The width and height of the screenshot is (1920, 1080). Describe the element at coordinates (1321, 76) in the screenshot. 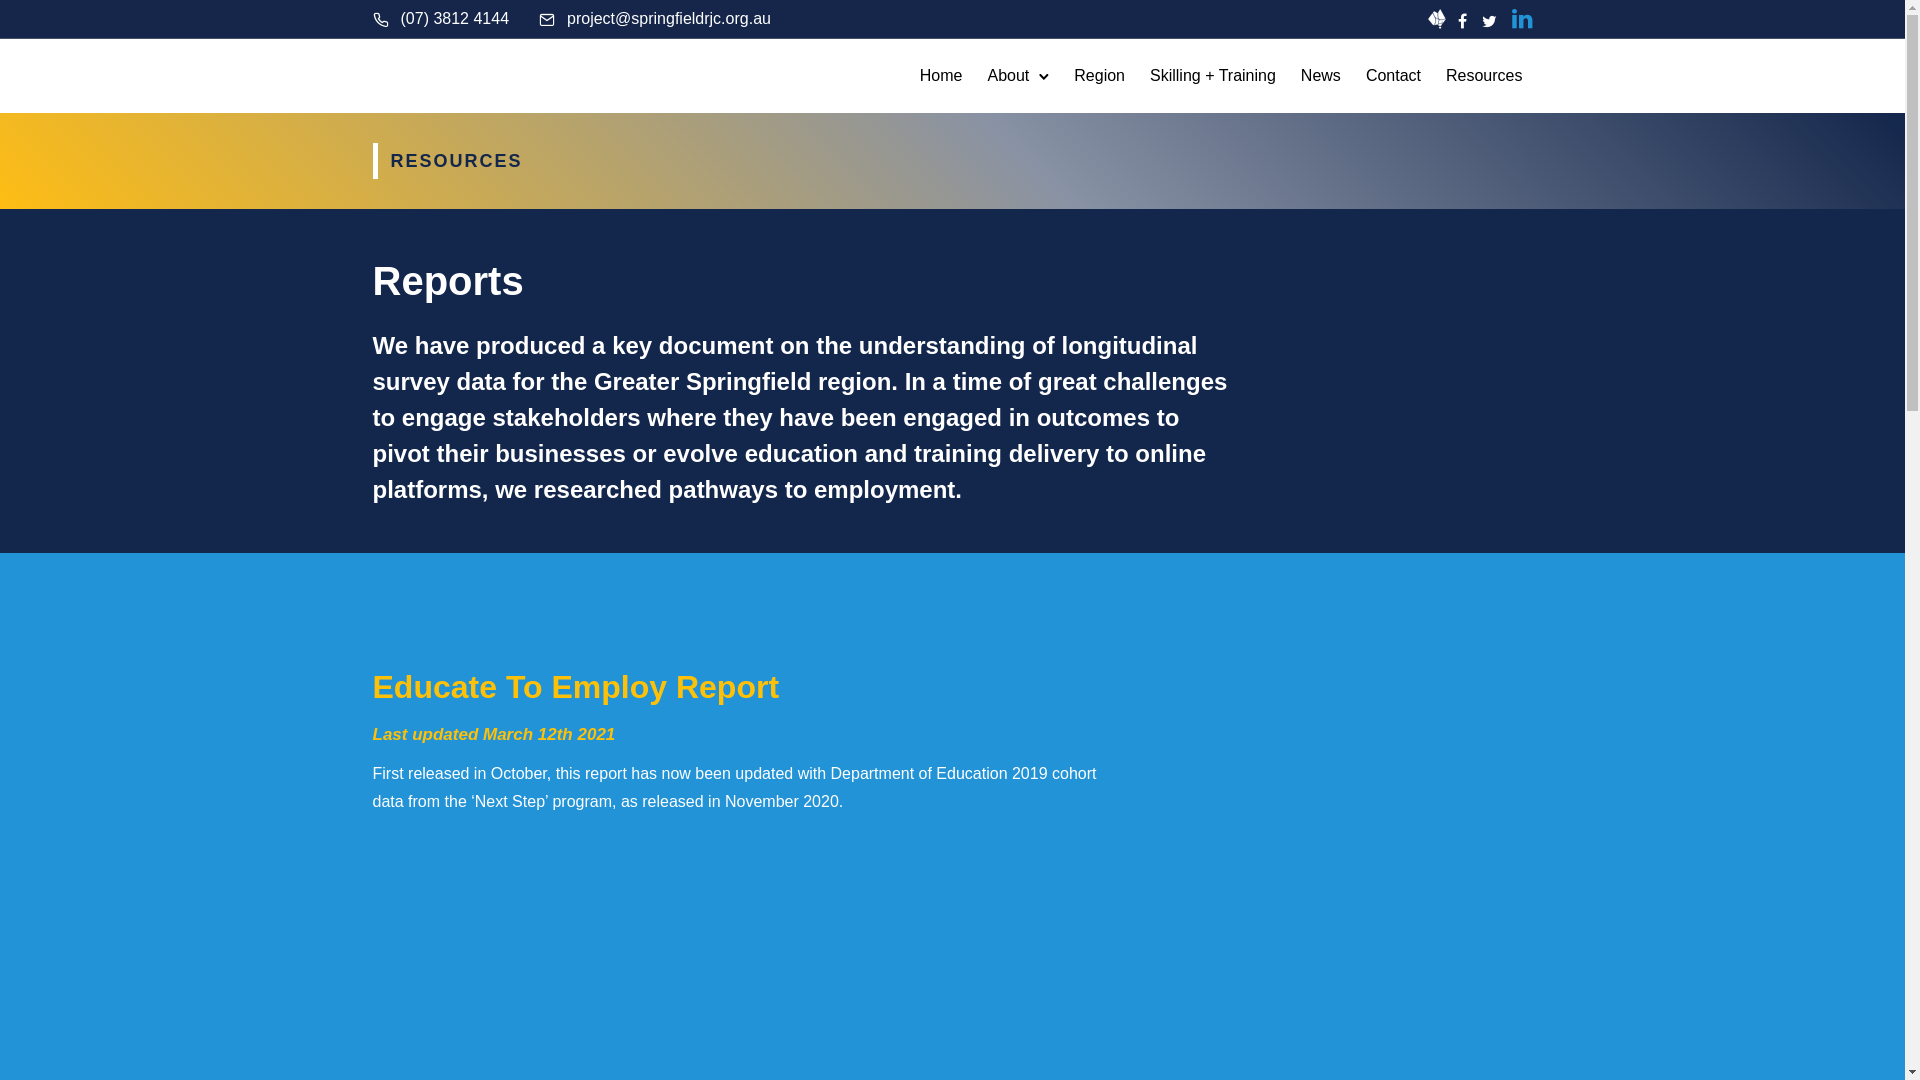

I see `News` at that location.